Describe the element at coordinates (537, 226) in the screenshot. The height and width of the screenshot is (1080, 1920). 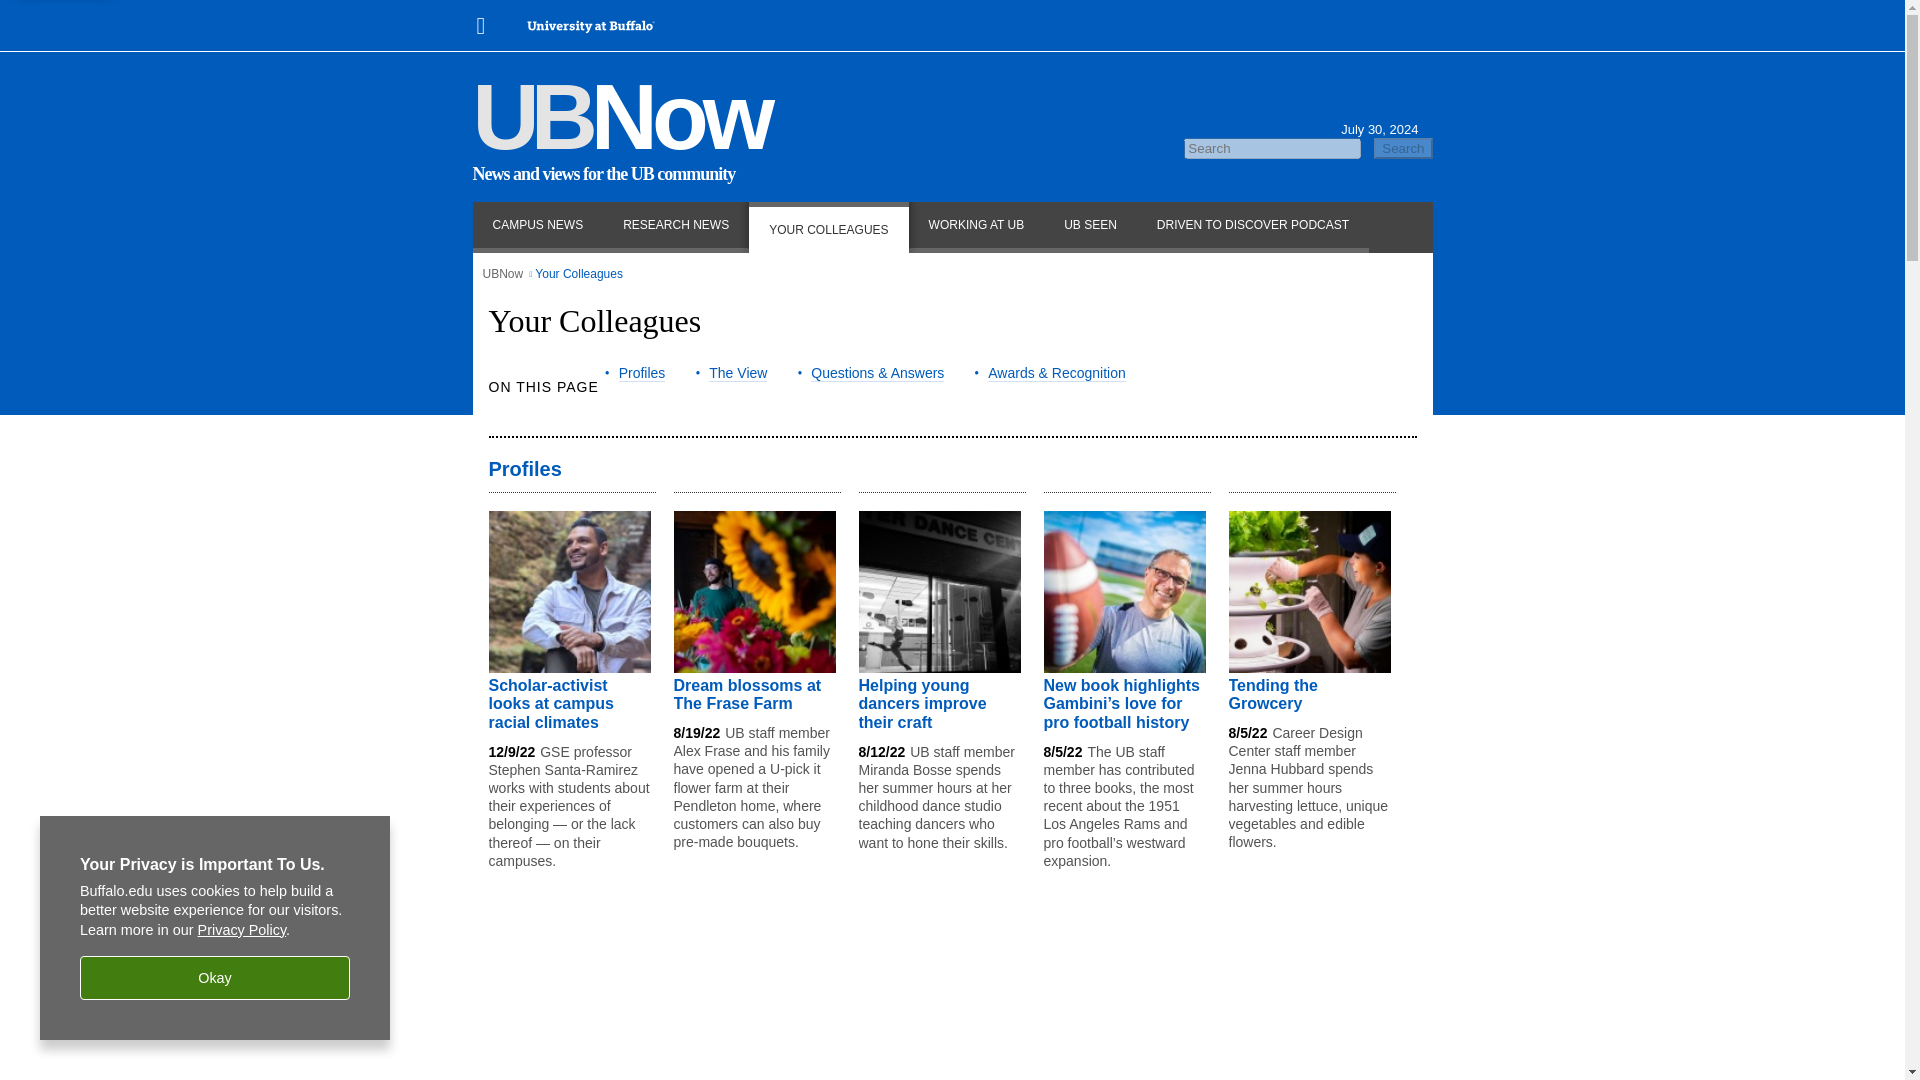
I see `CAMPUS NEWS` at that location.